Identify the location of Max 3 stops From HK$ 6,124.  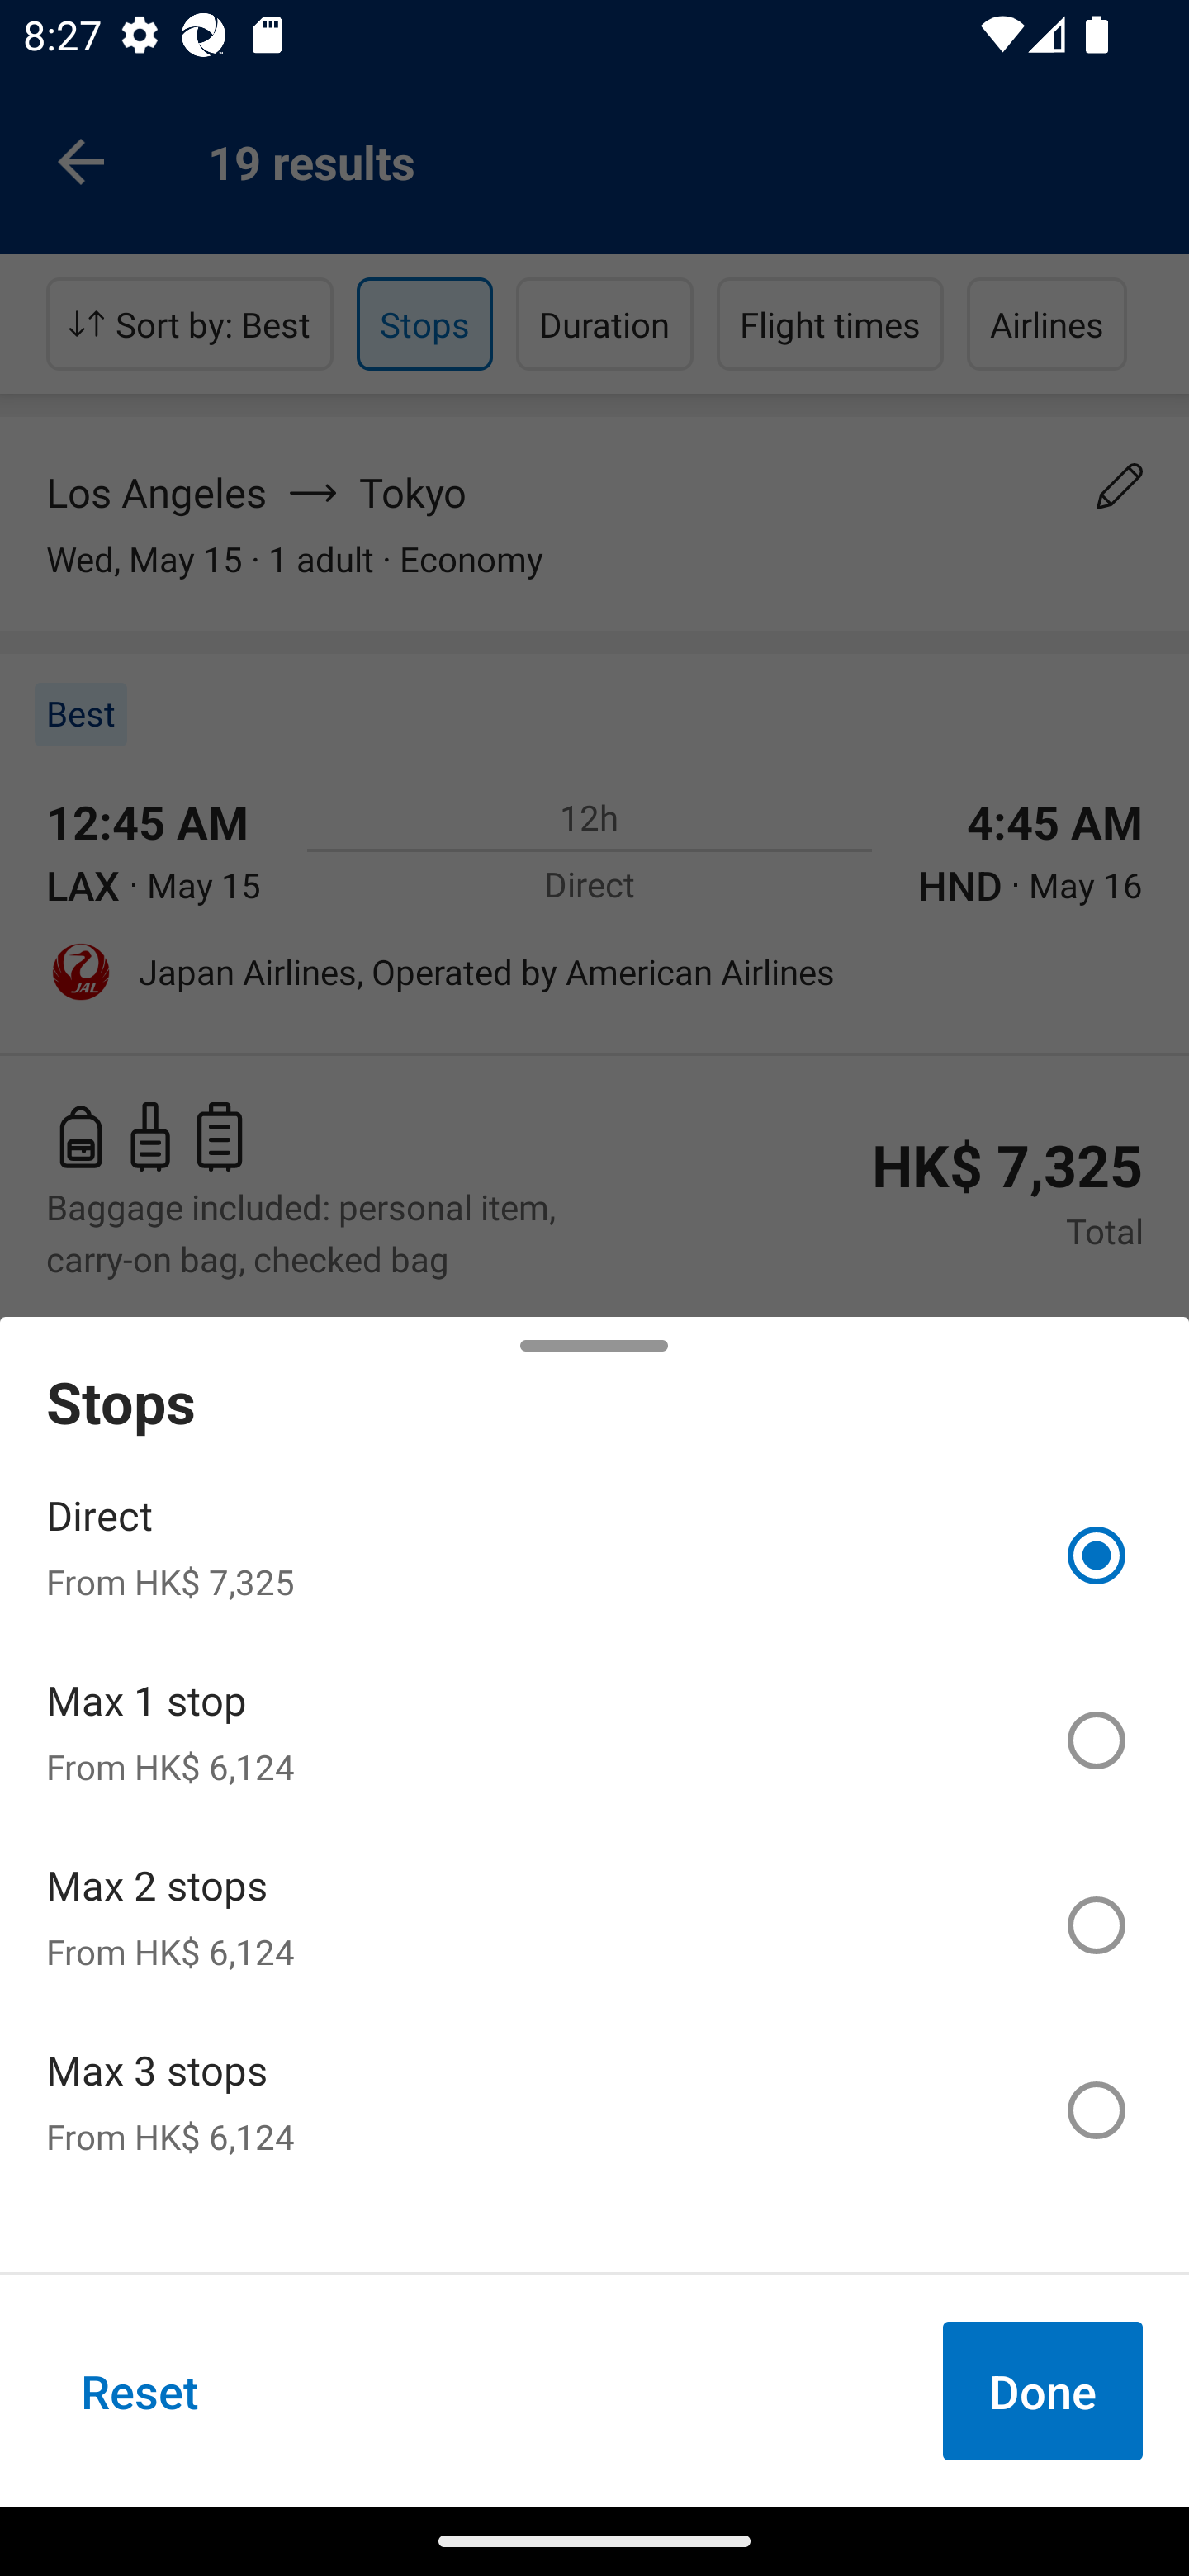
(594, 2110).